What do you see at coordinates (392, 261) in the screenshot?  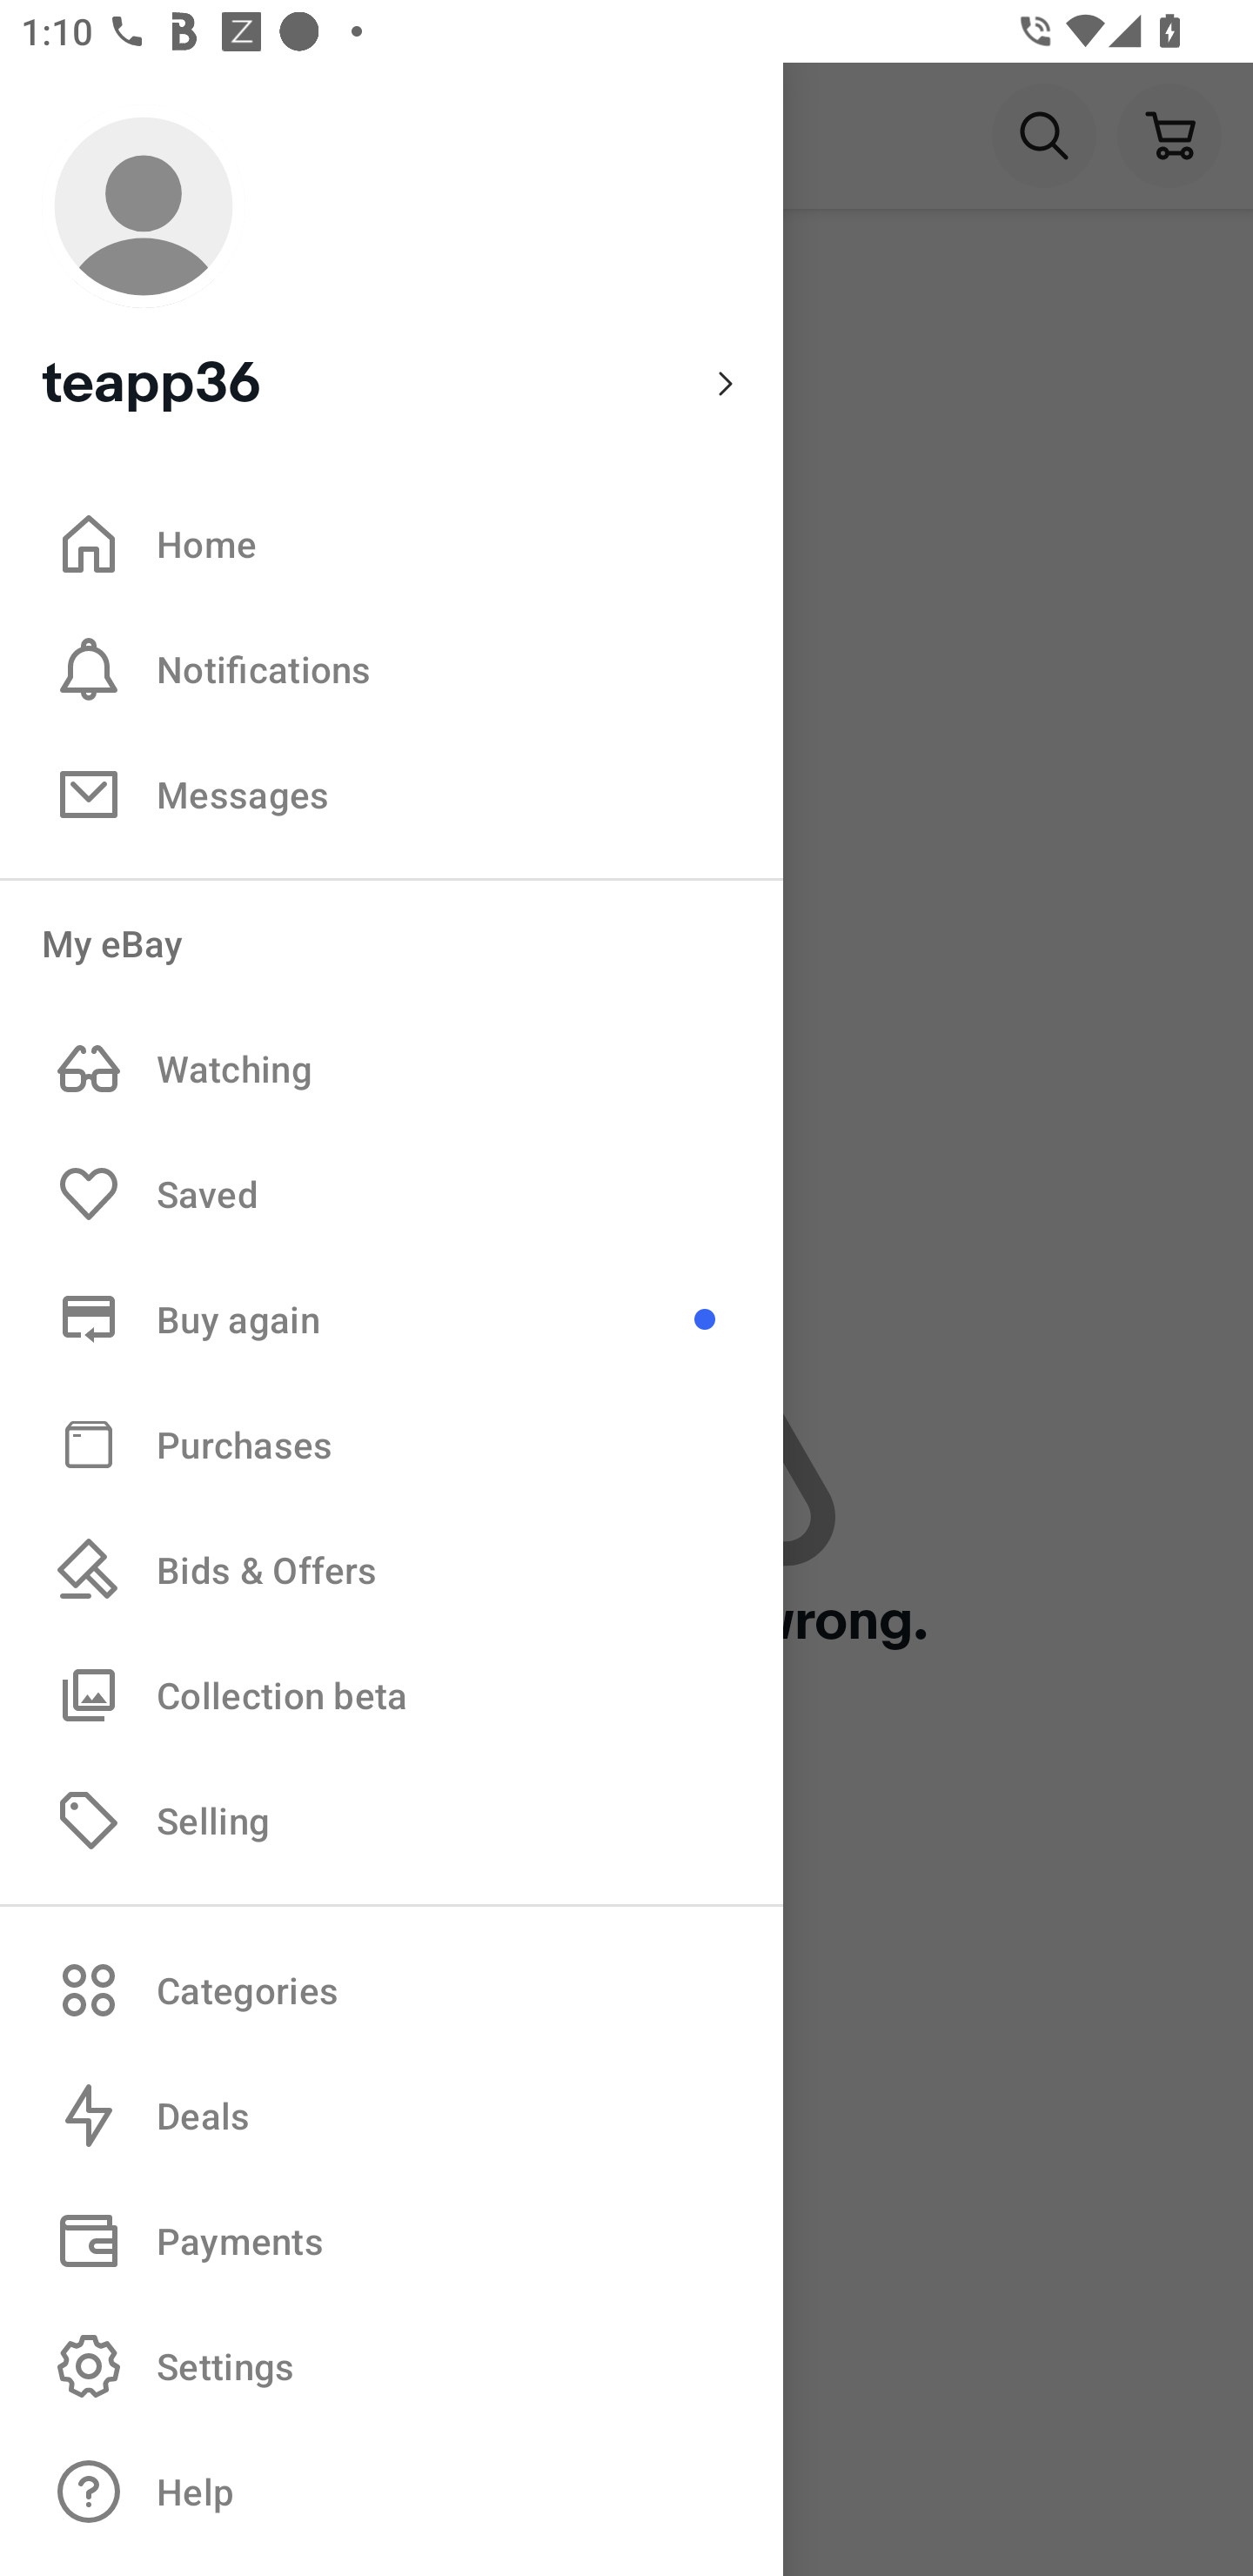 I see `teapp36` at bounding box center [392, 261].